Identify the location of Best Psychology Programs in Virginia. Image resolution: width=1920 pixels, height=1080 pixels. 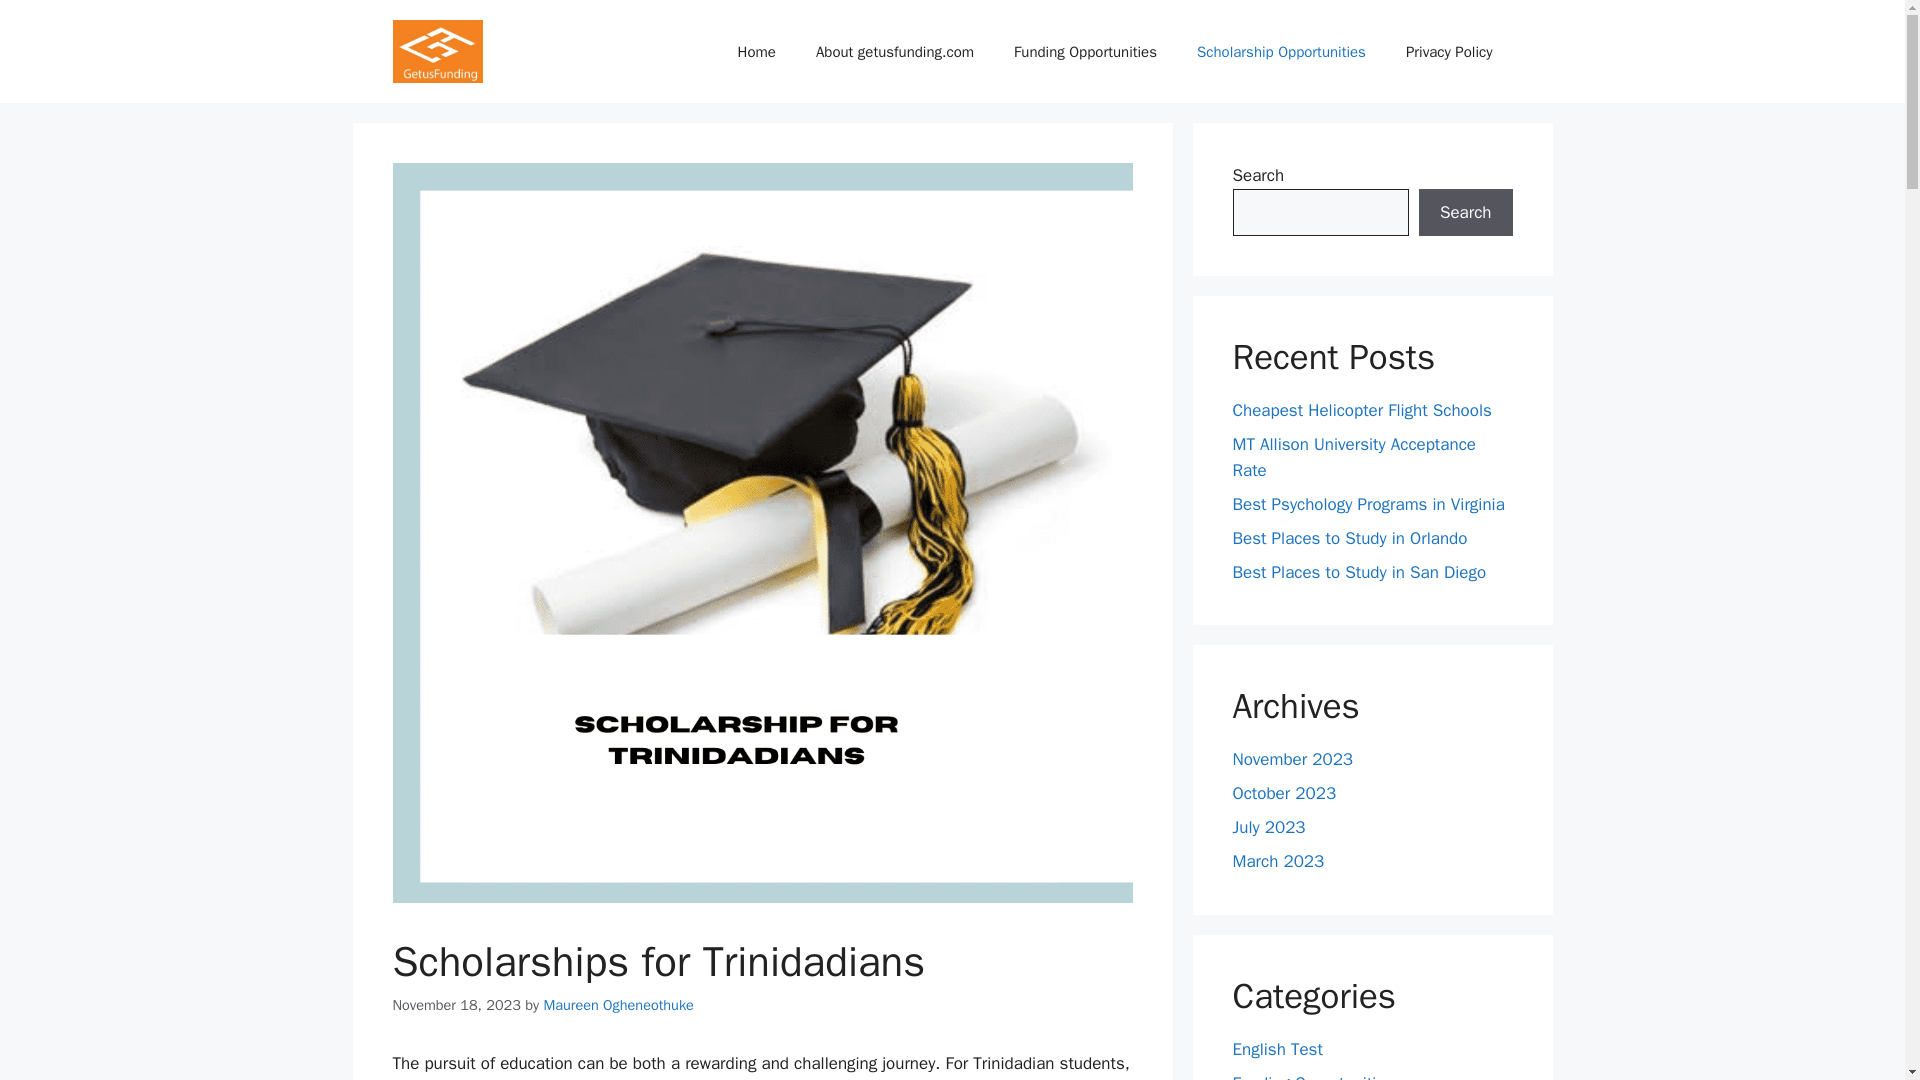
(1368, 504).